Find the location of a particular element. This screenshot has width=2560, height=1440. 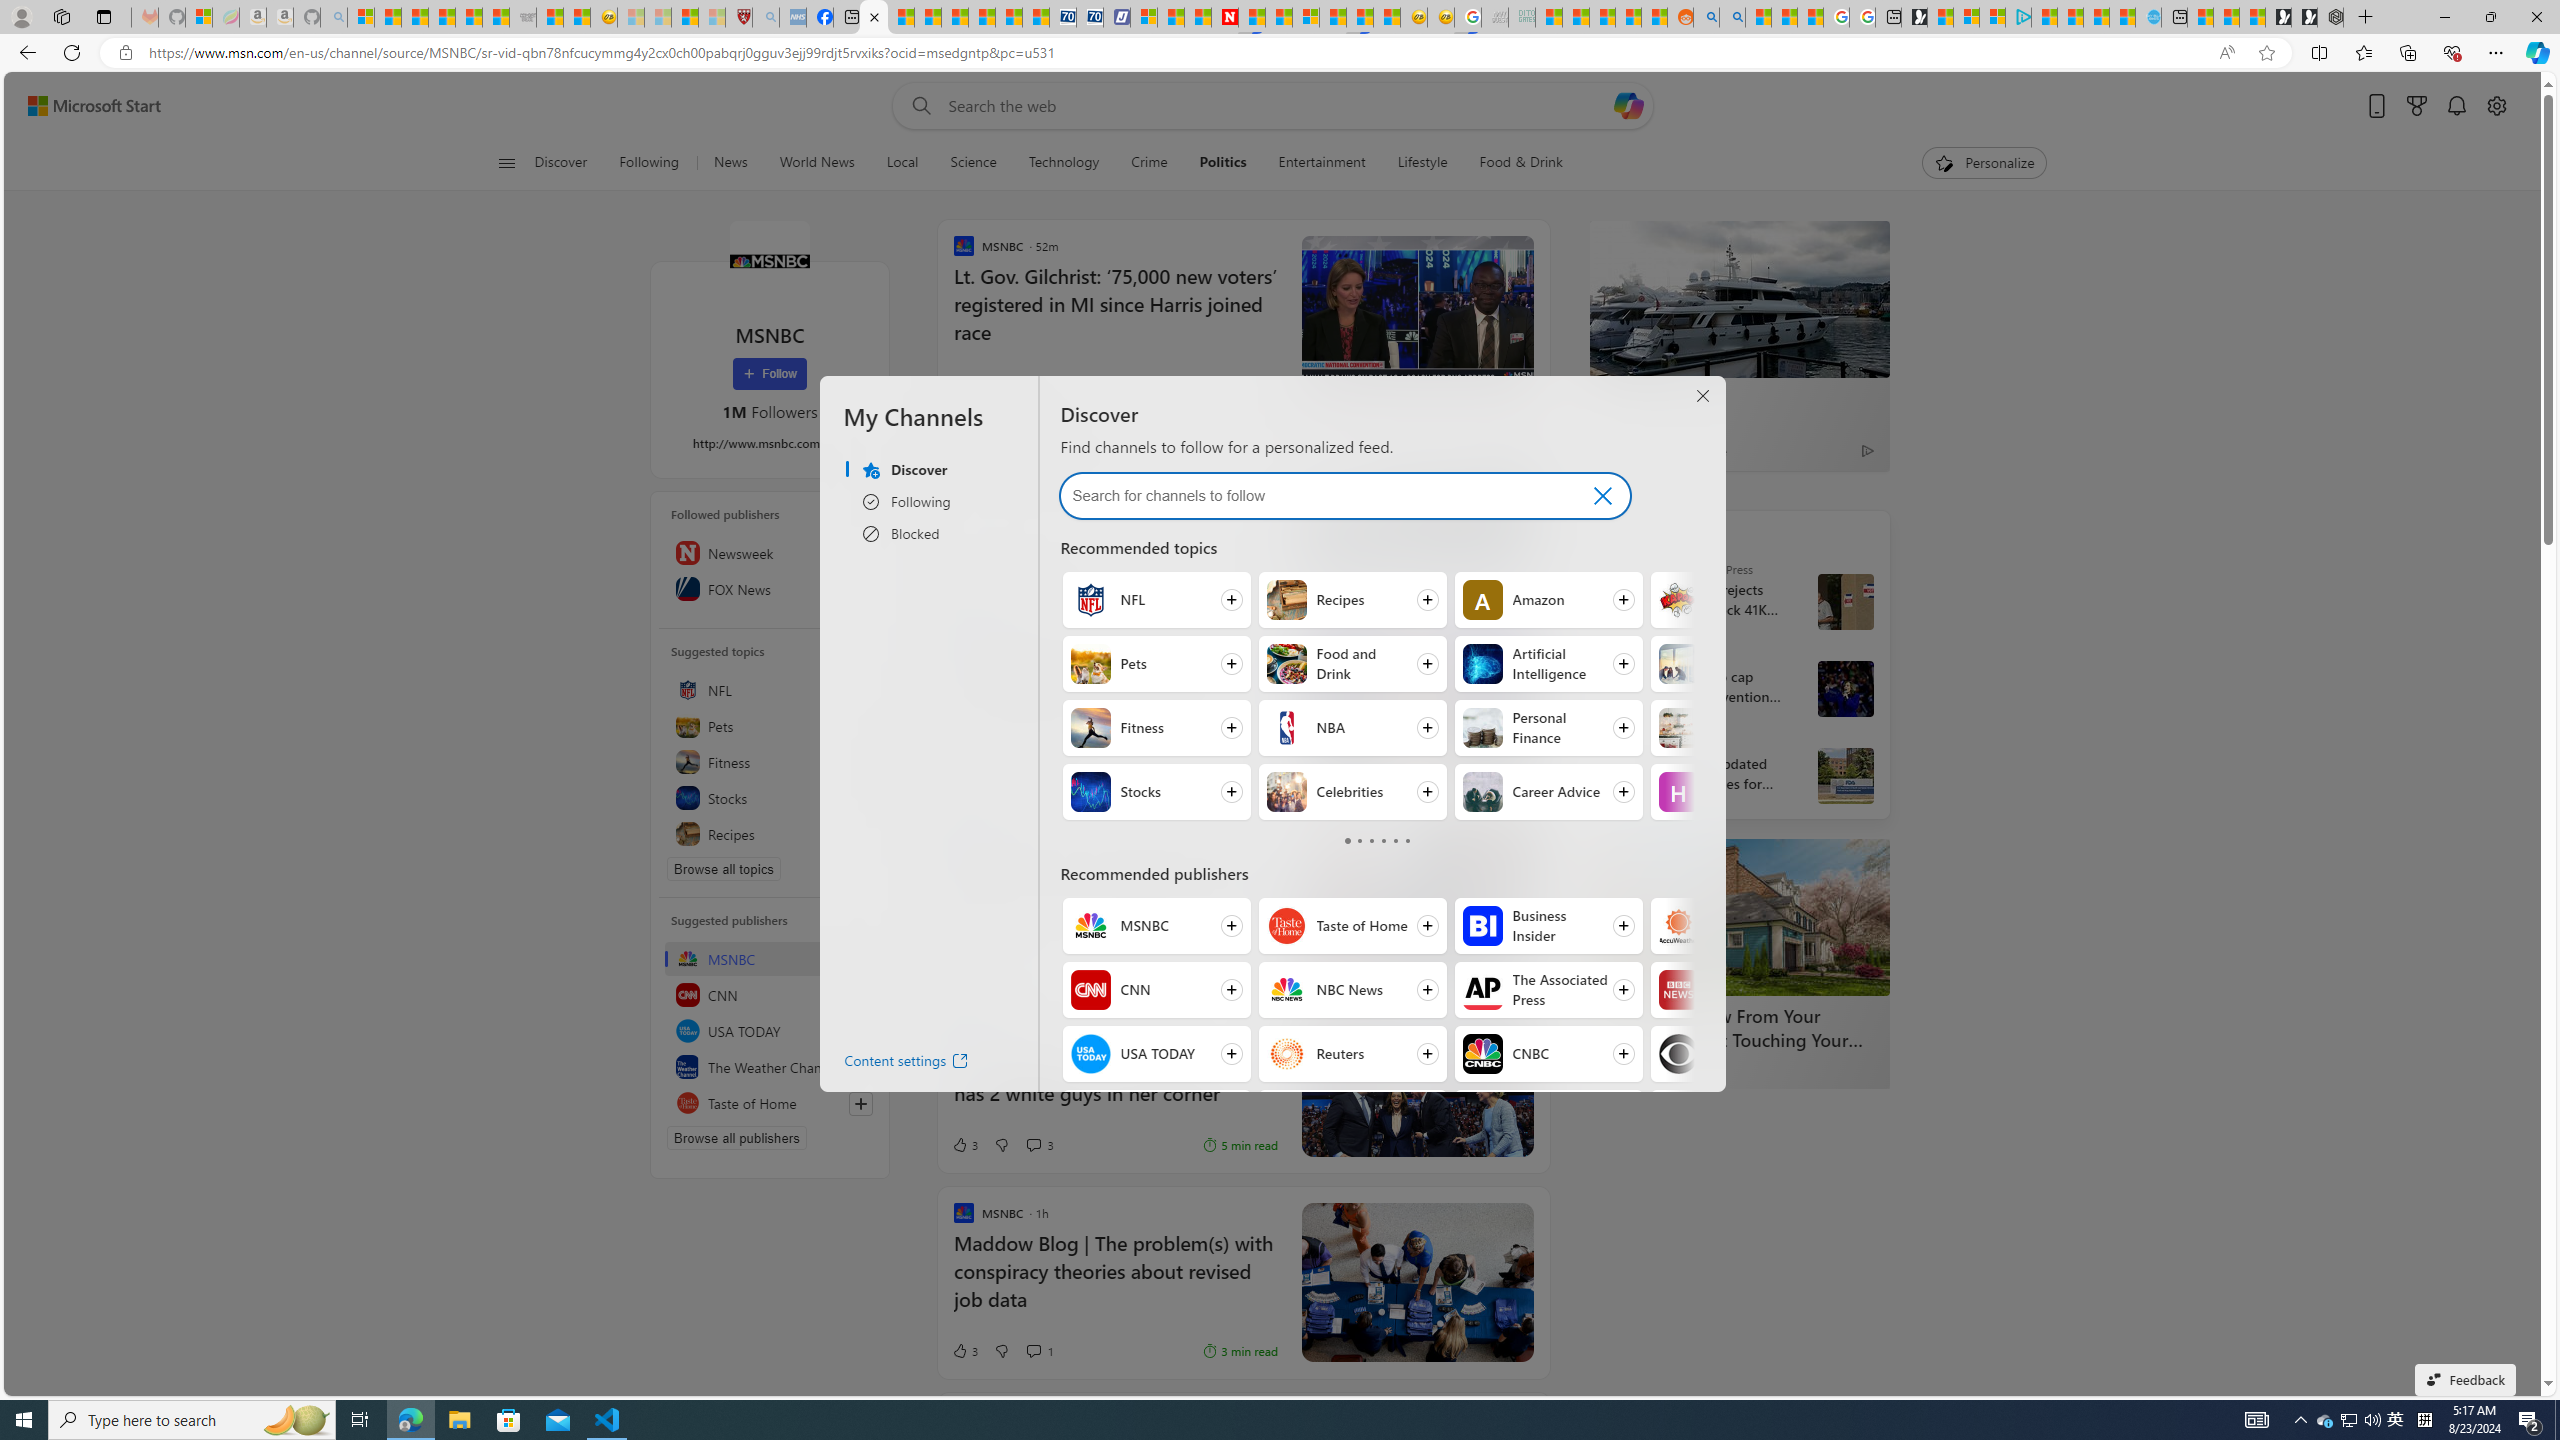

Crime is located at coordinates (1149, 163).